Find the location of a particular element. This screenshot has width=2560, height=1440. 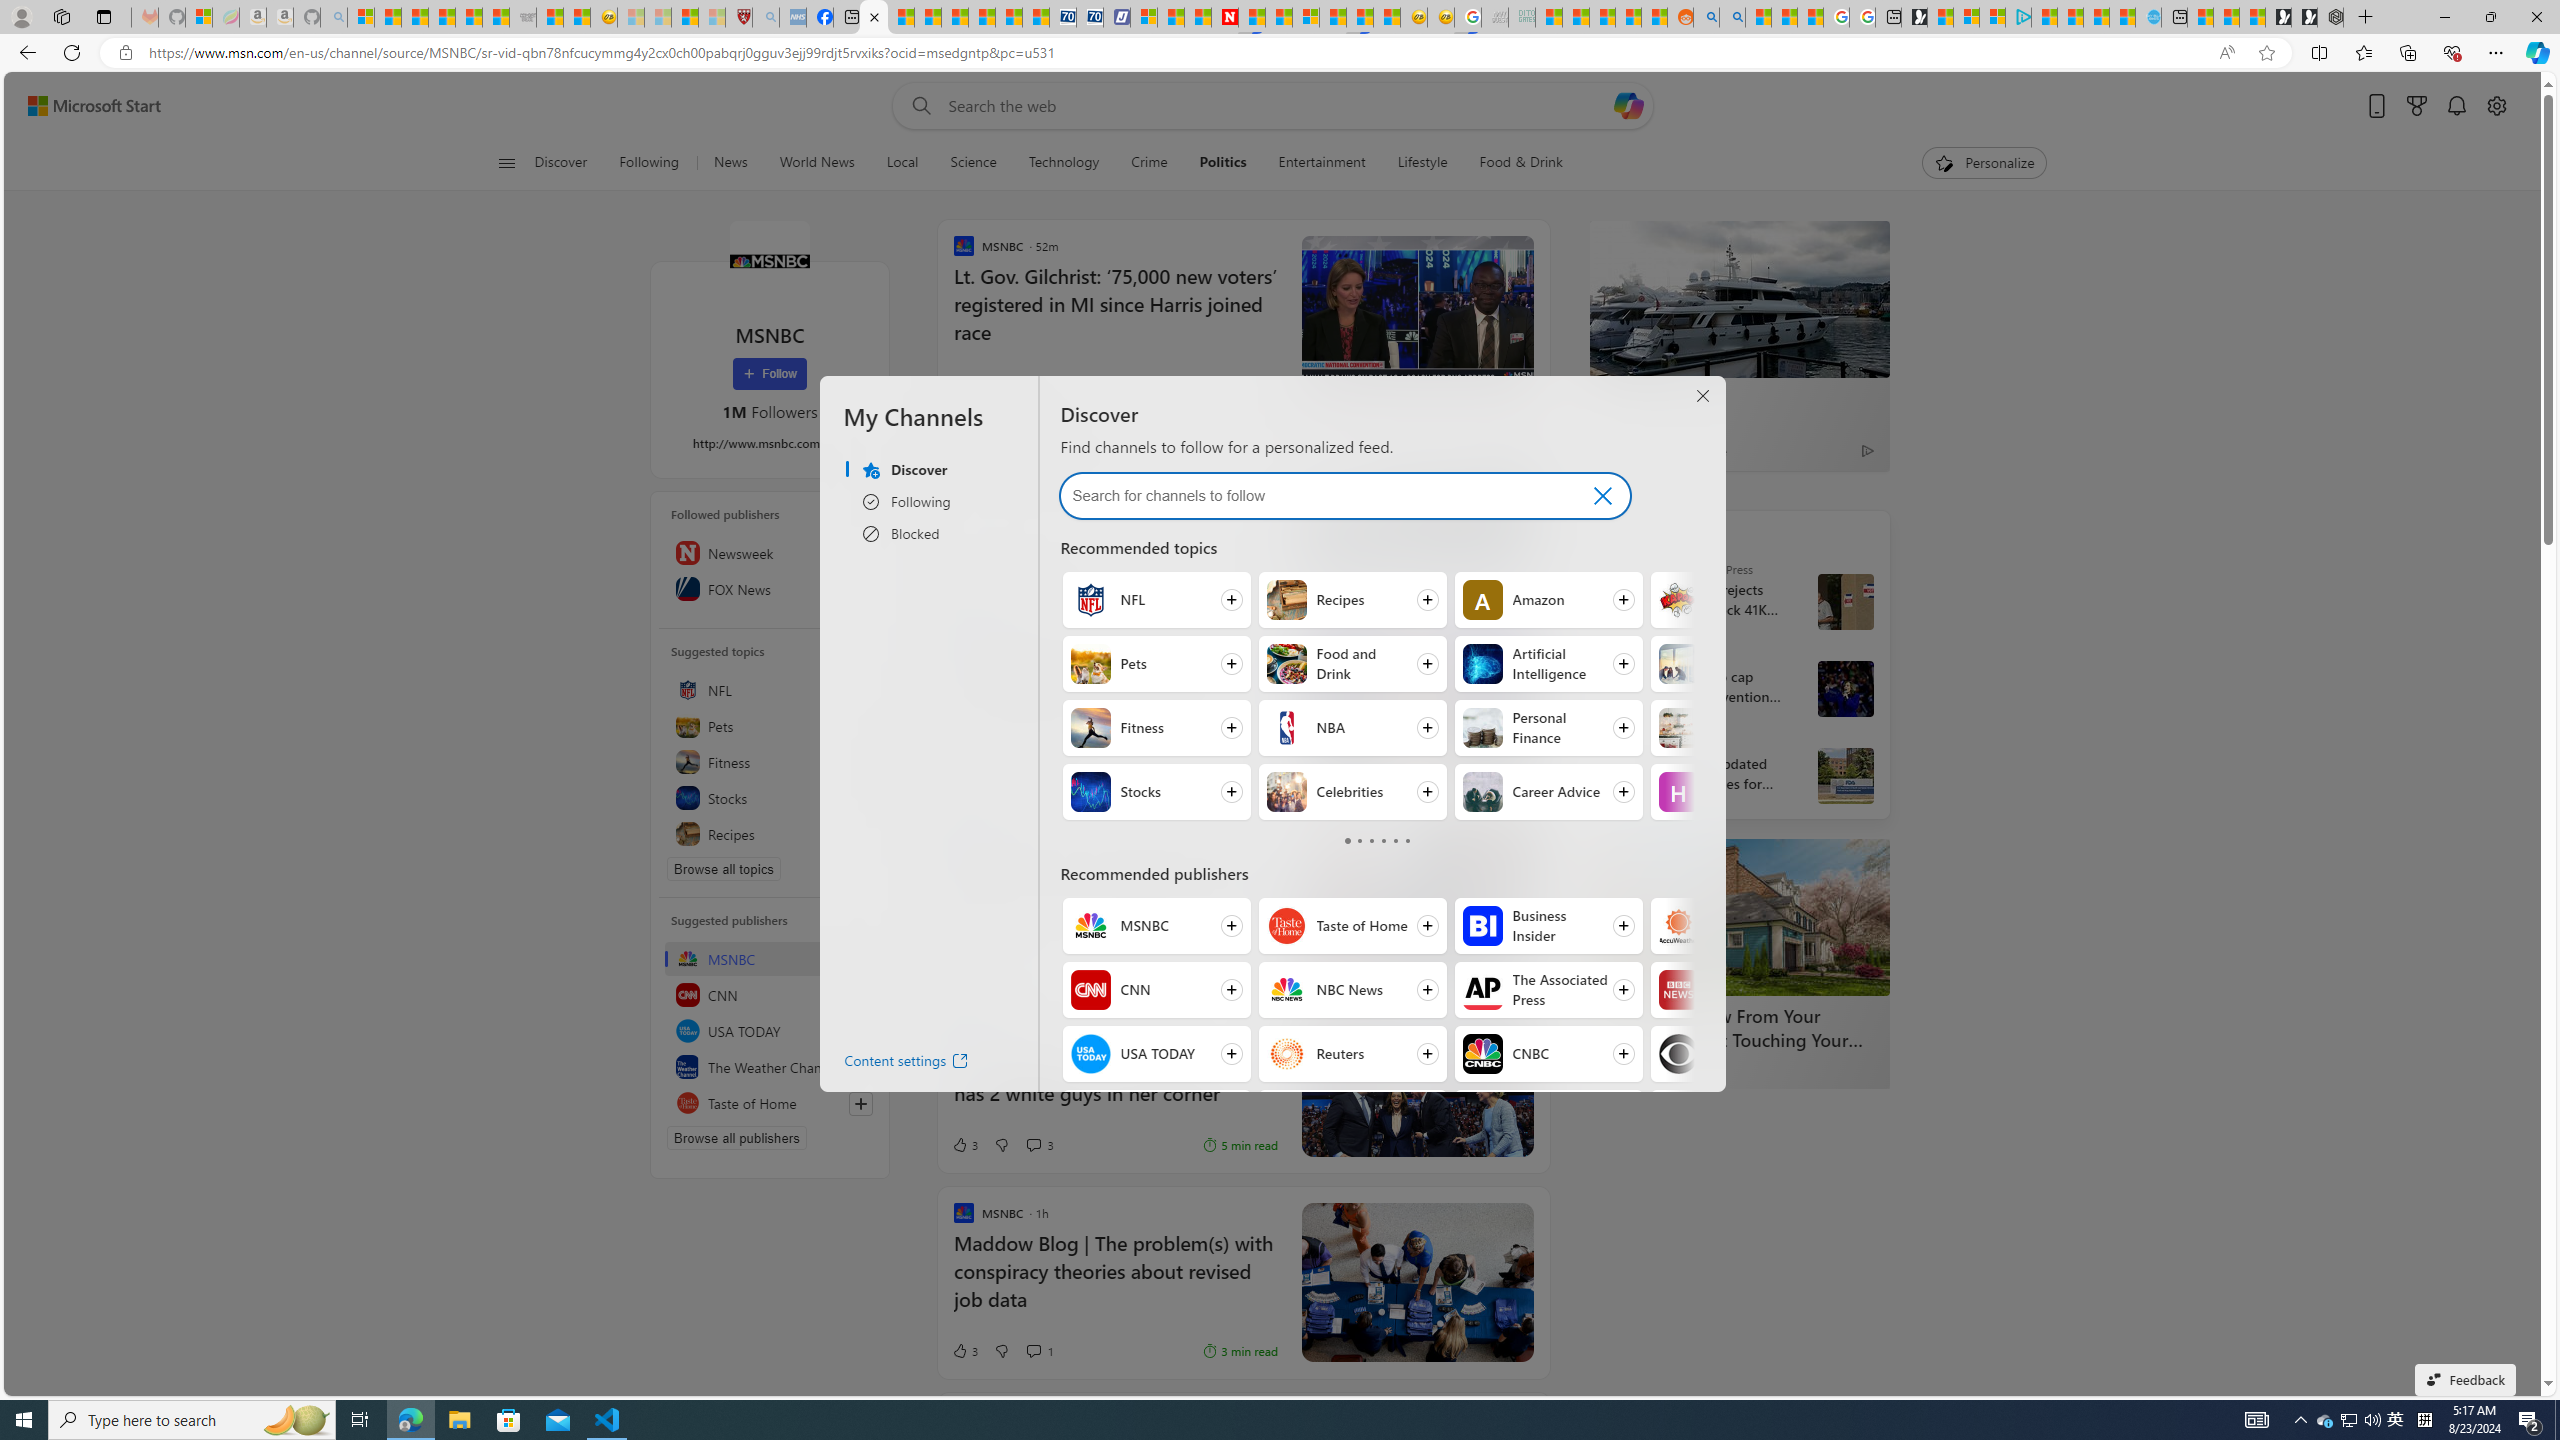

Crime is located at coordinates (1149, 163).